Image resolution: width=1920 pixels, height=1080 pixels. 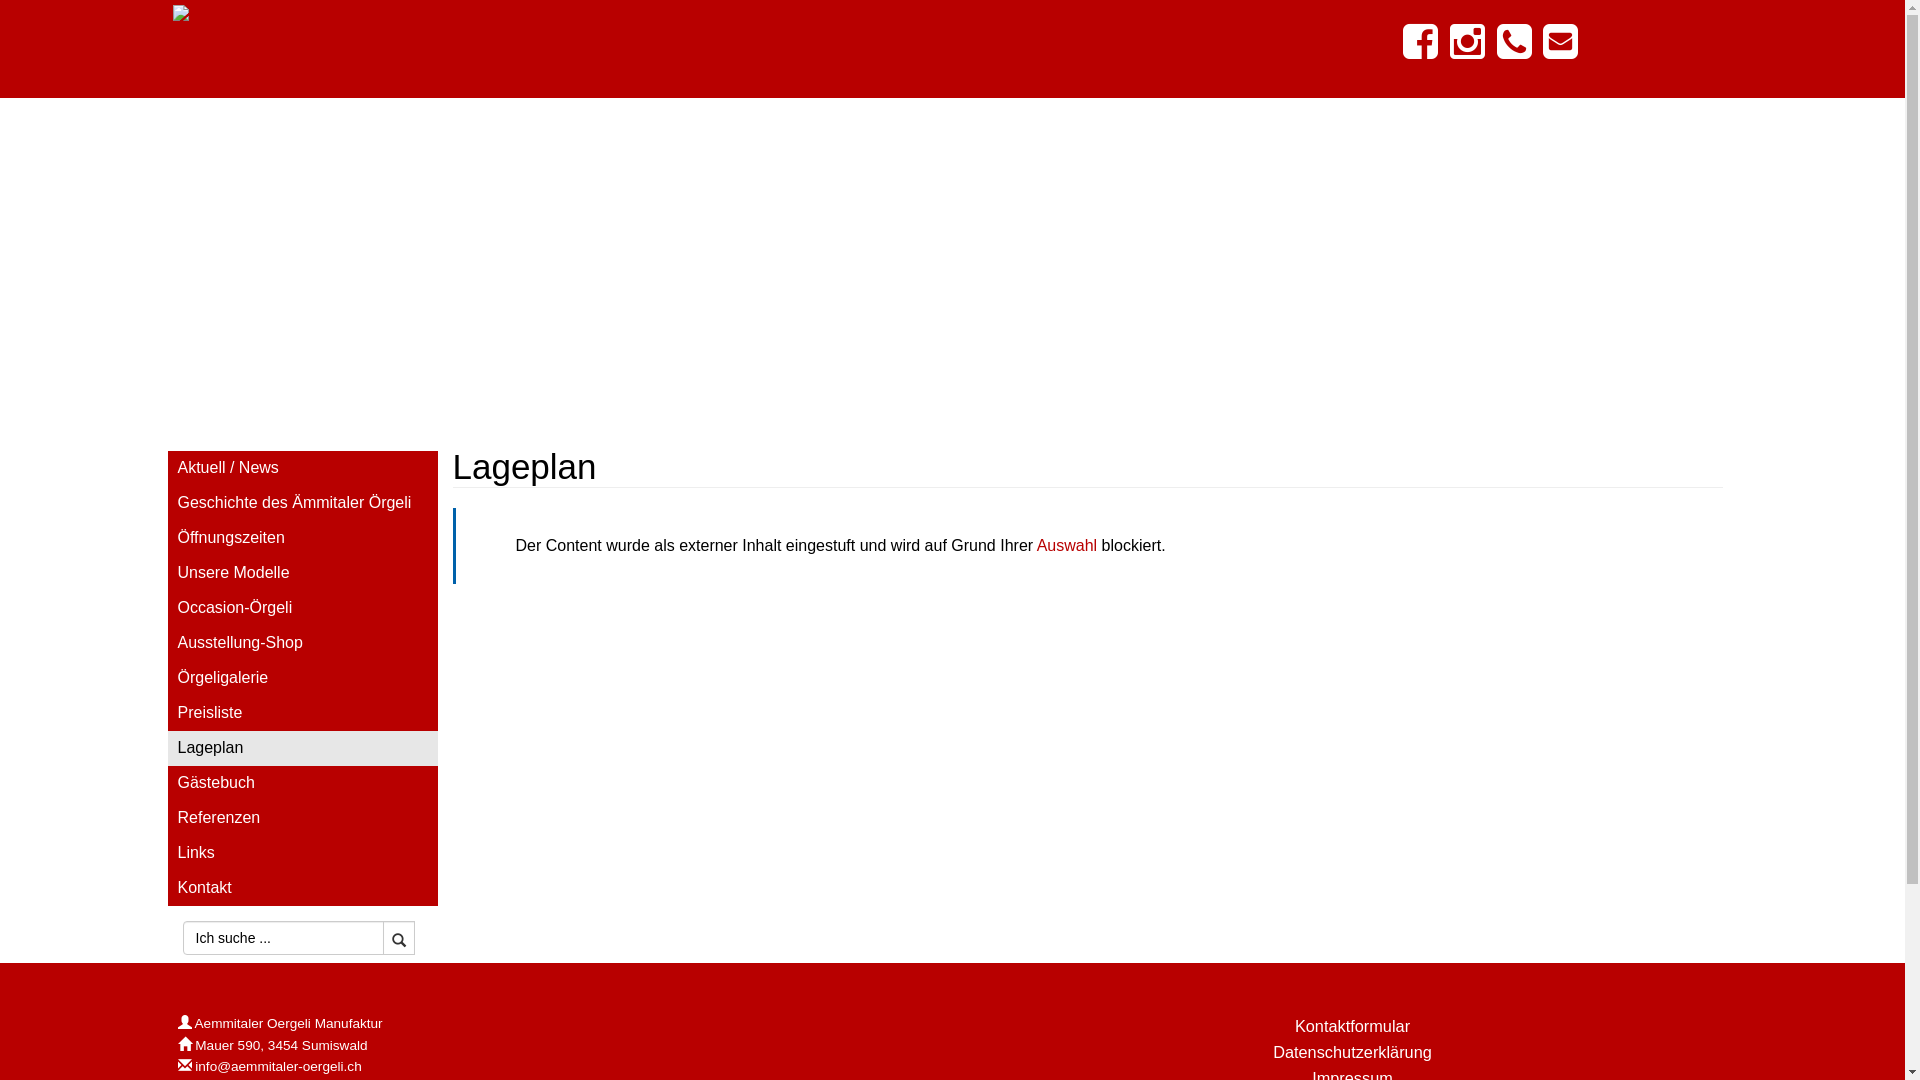 What do you see at coordinates (303, 818) in the screenshot?
I see `Referenzen` at bounding box center [303, 818].